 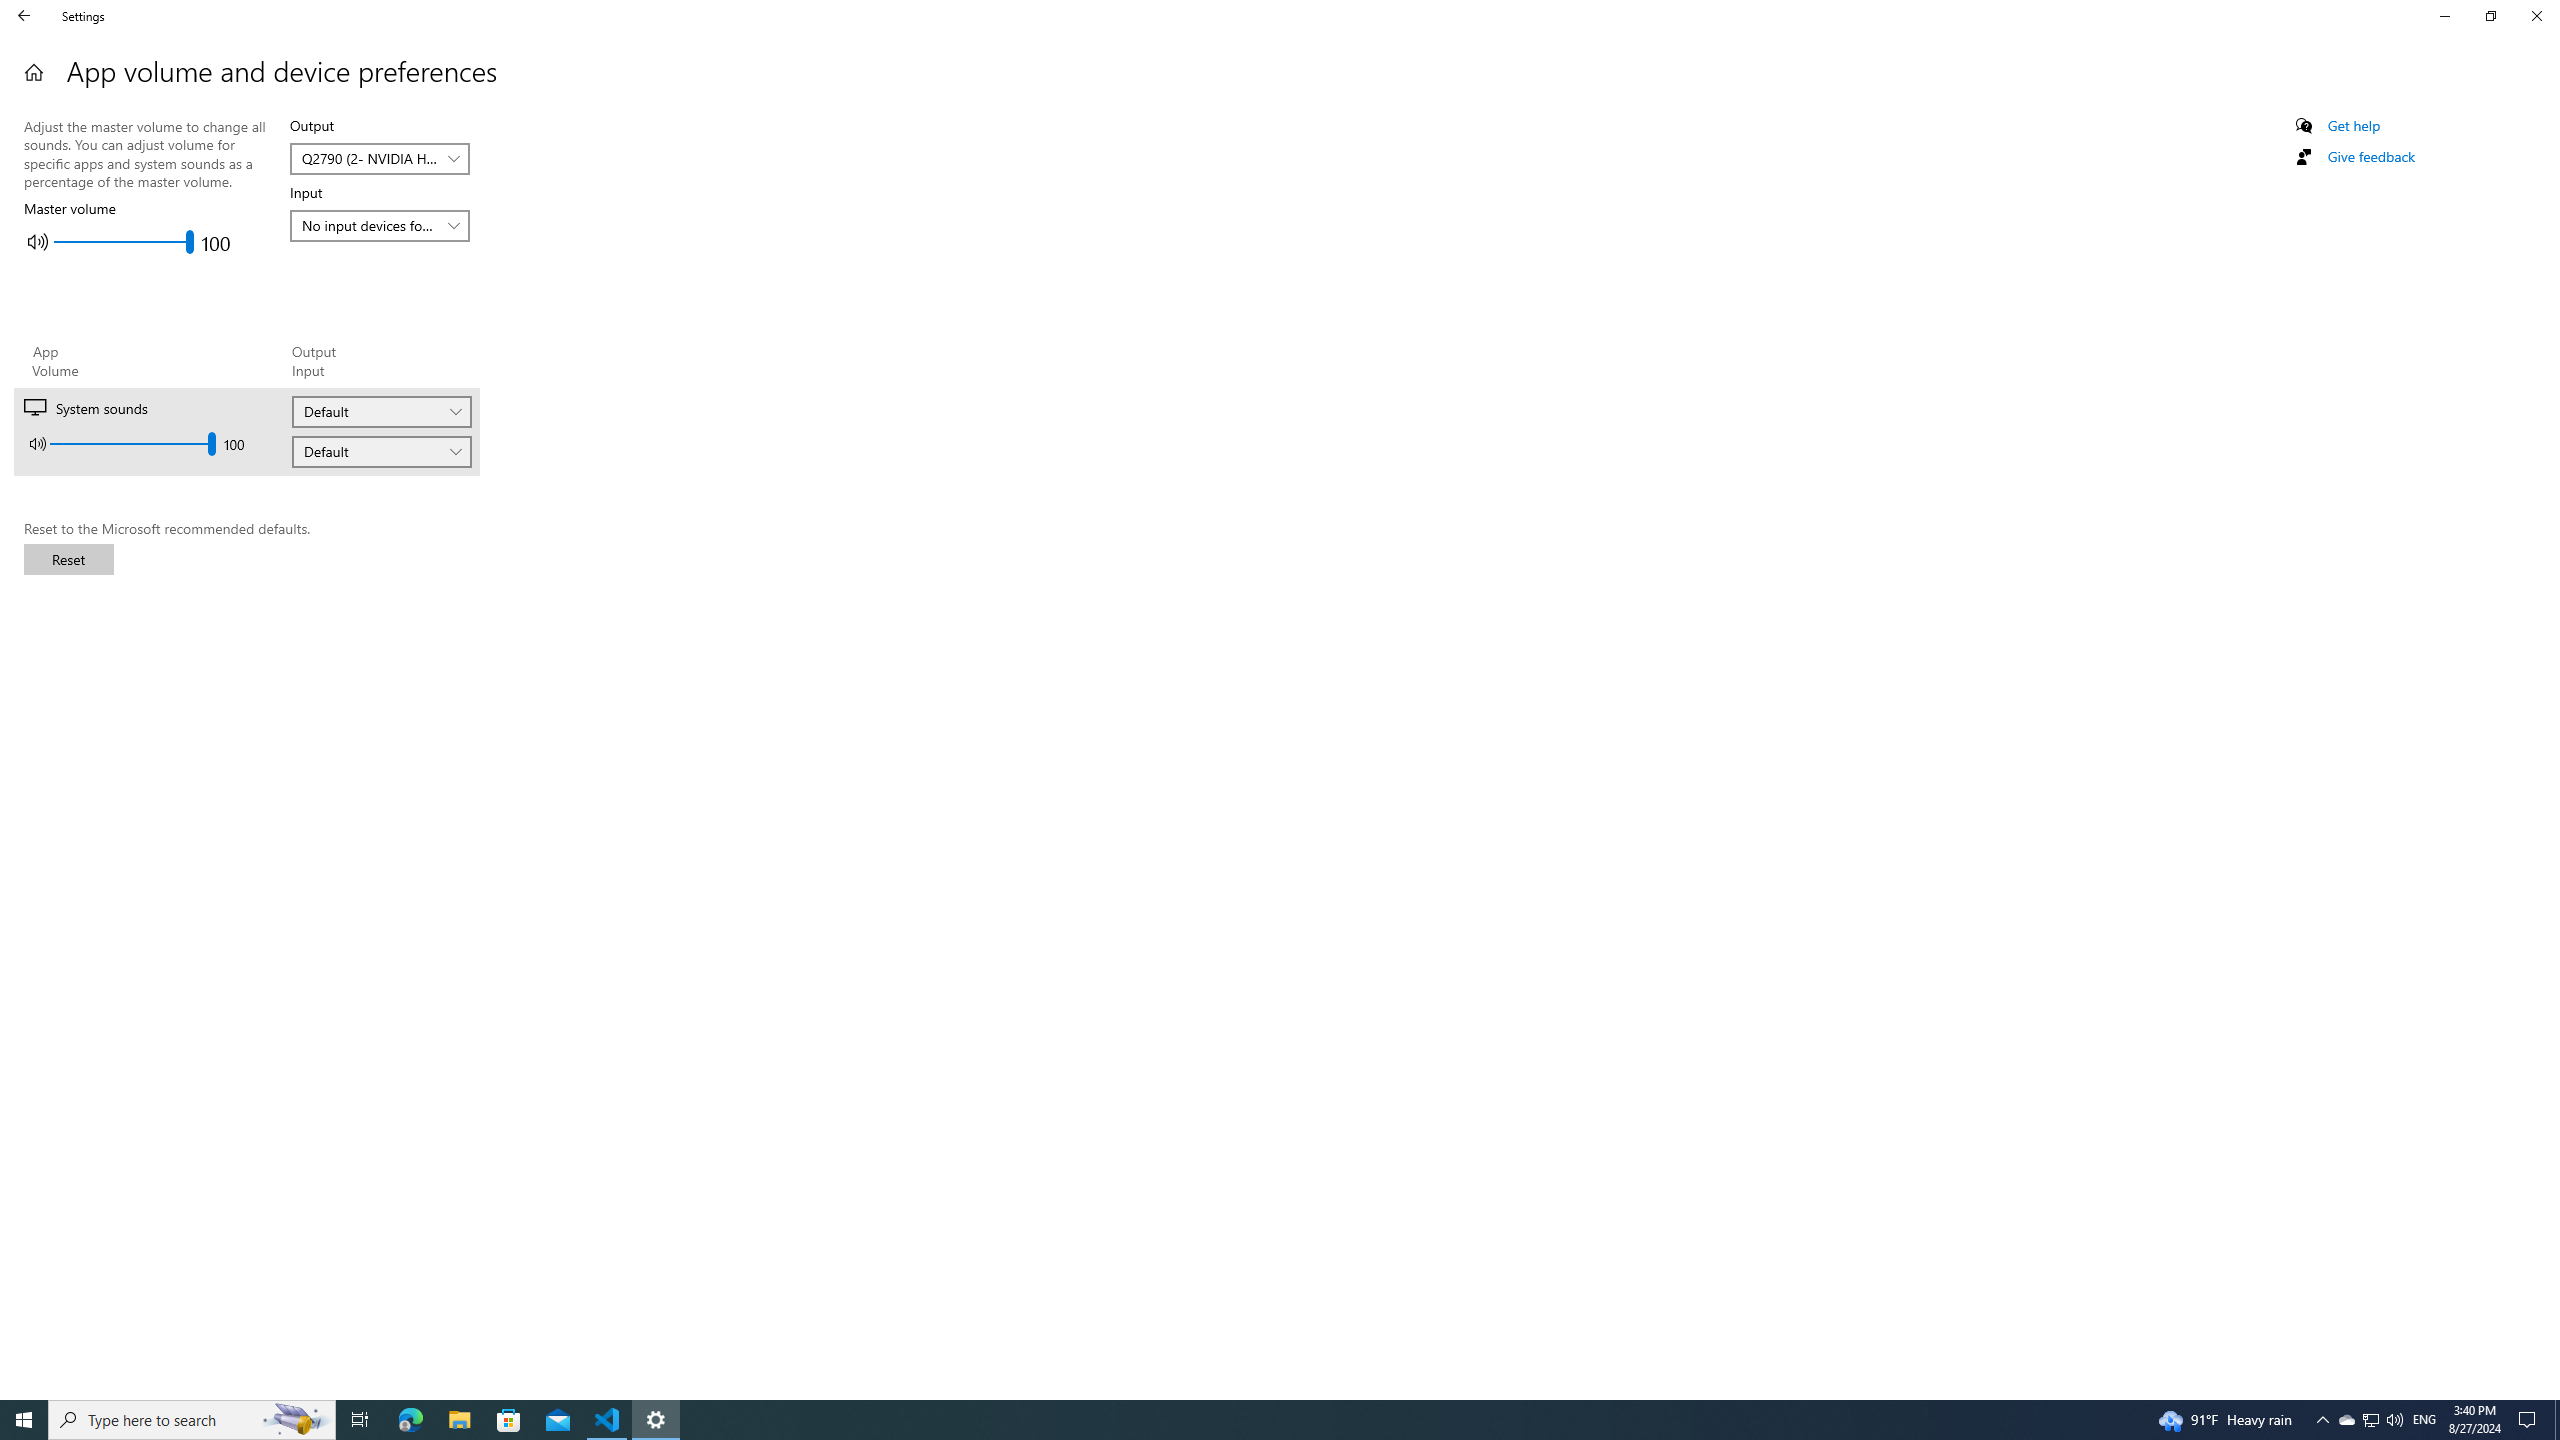 What do you see at coordinates (1242, 1420) in the screenshot?
I see `Running applications` at bounding box center [1242, 1420].